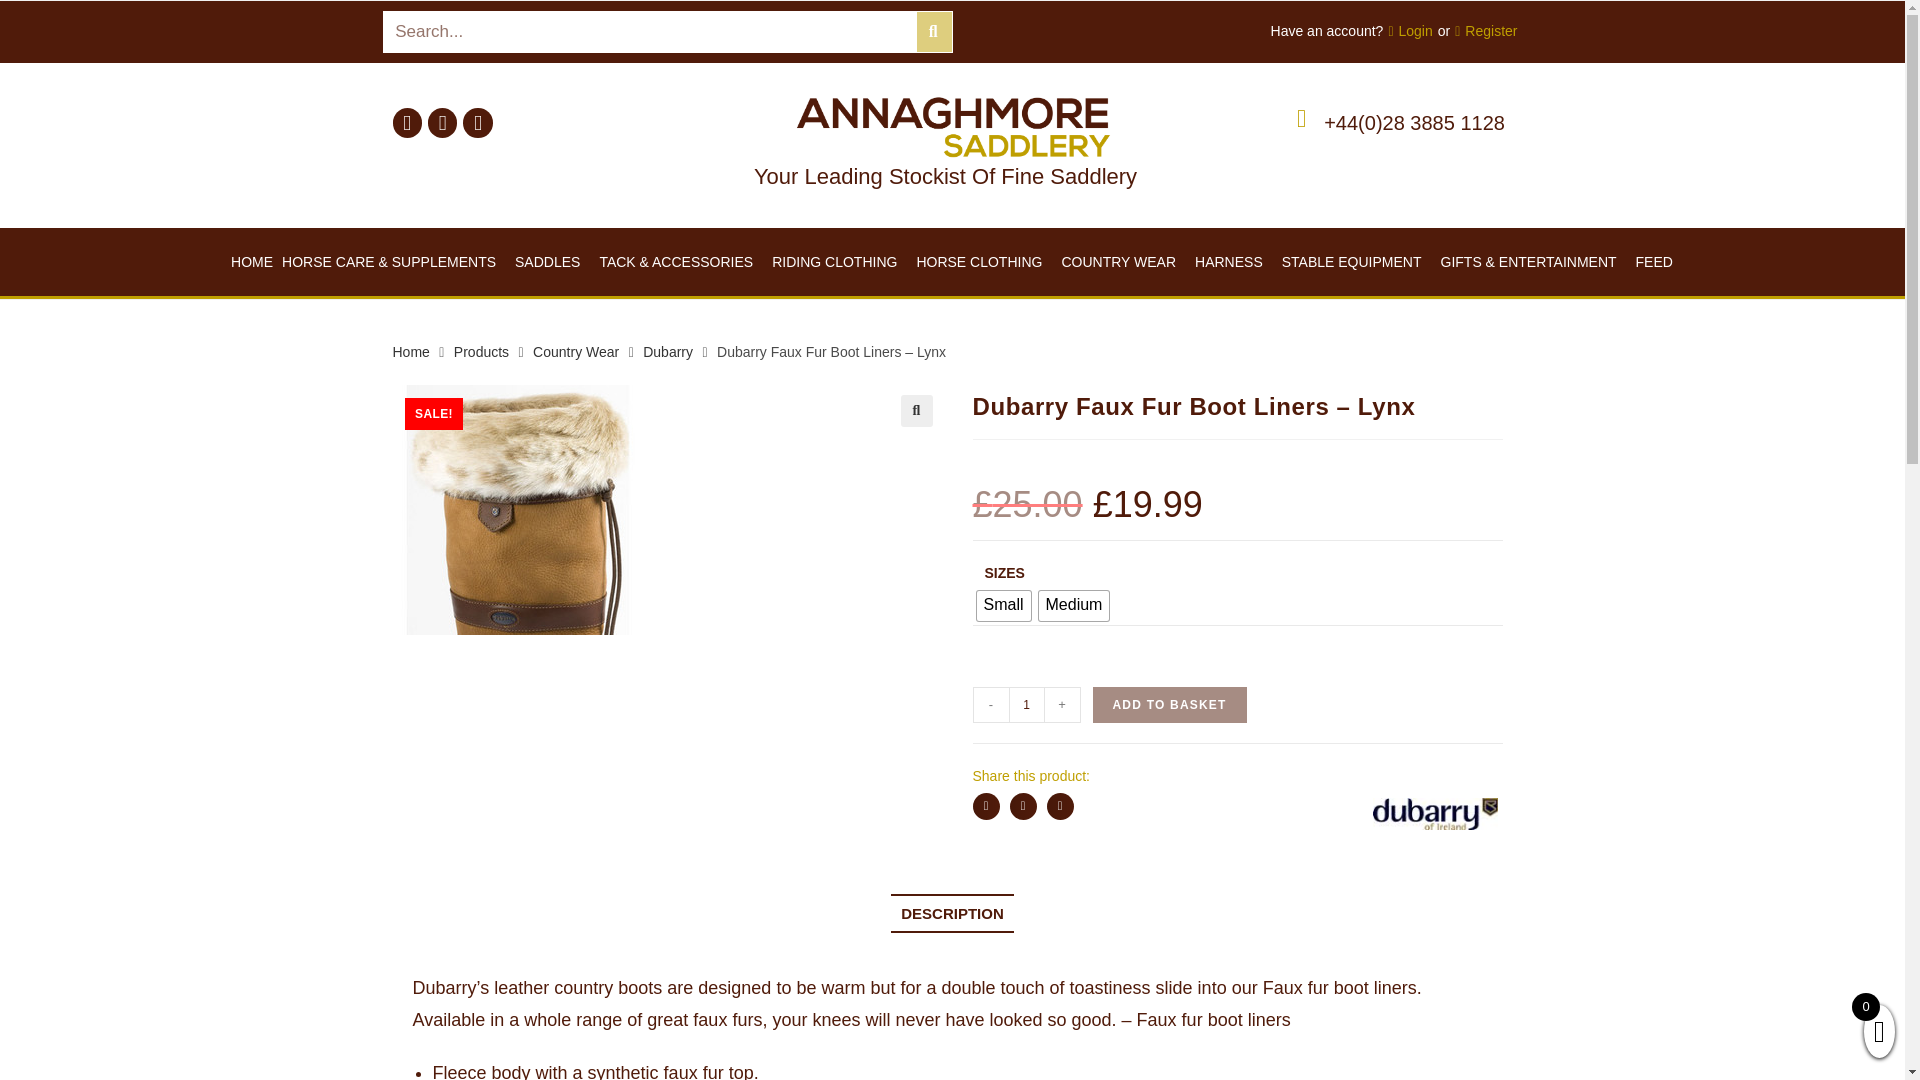 The width and height of the screenshot is (1920, 1080). Describe the element at coordinates (1002, 606) in the screenshot. I see `Small` at that location.